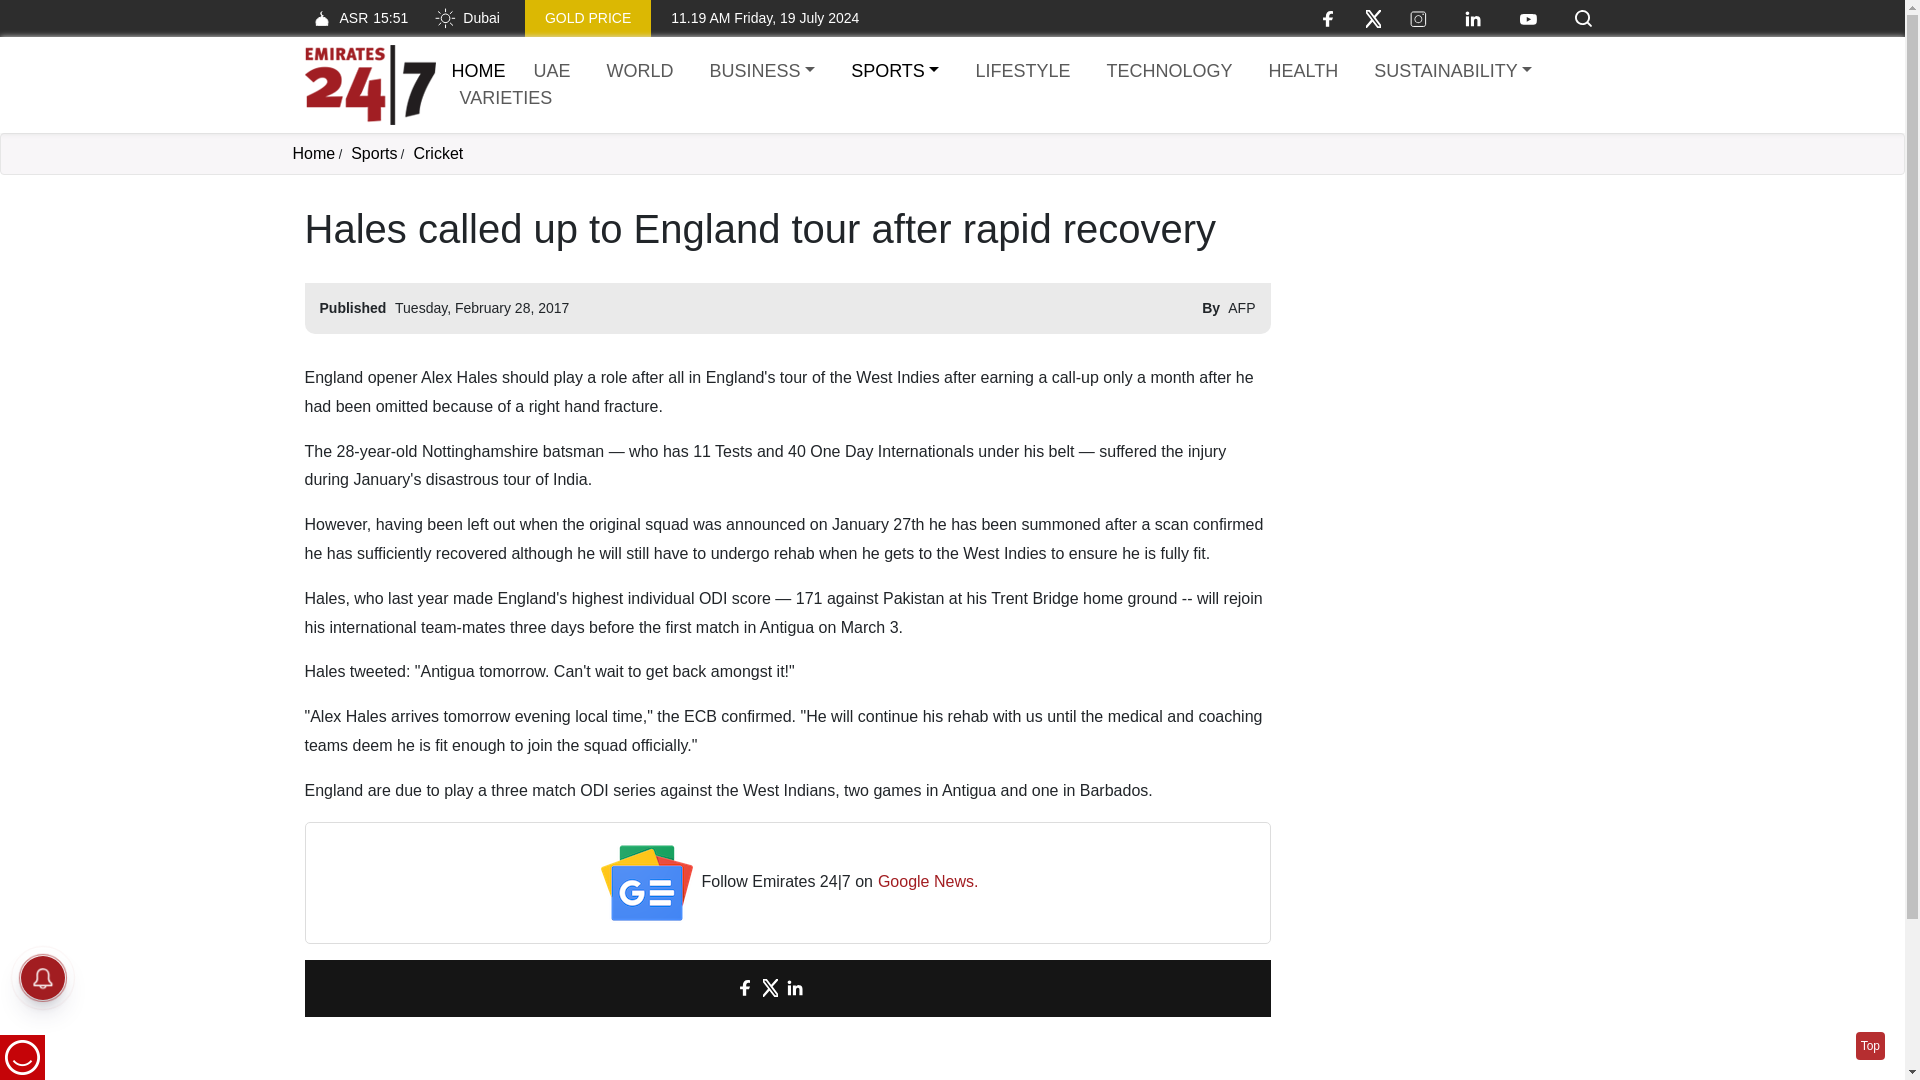  I want to click on Dubai, so click(466, 18).